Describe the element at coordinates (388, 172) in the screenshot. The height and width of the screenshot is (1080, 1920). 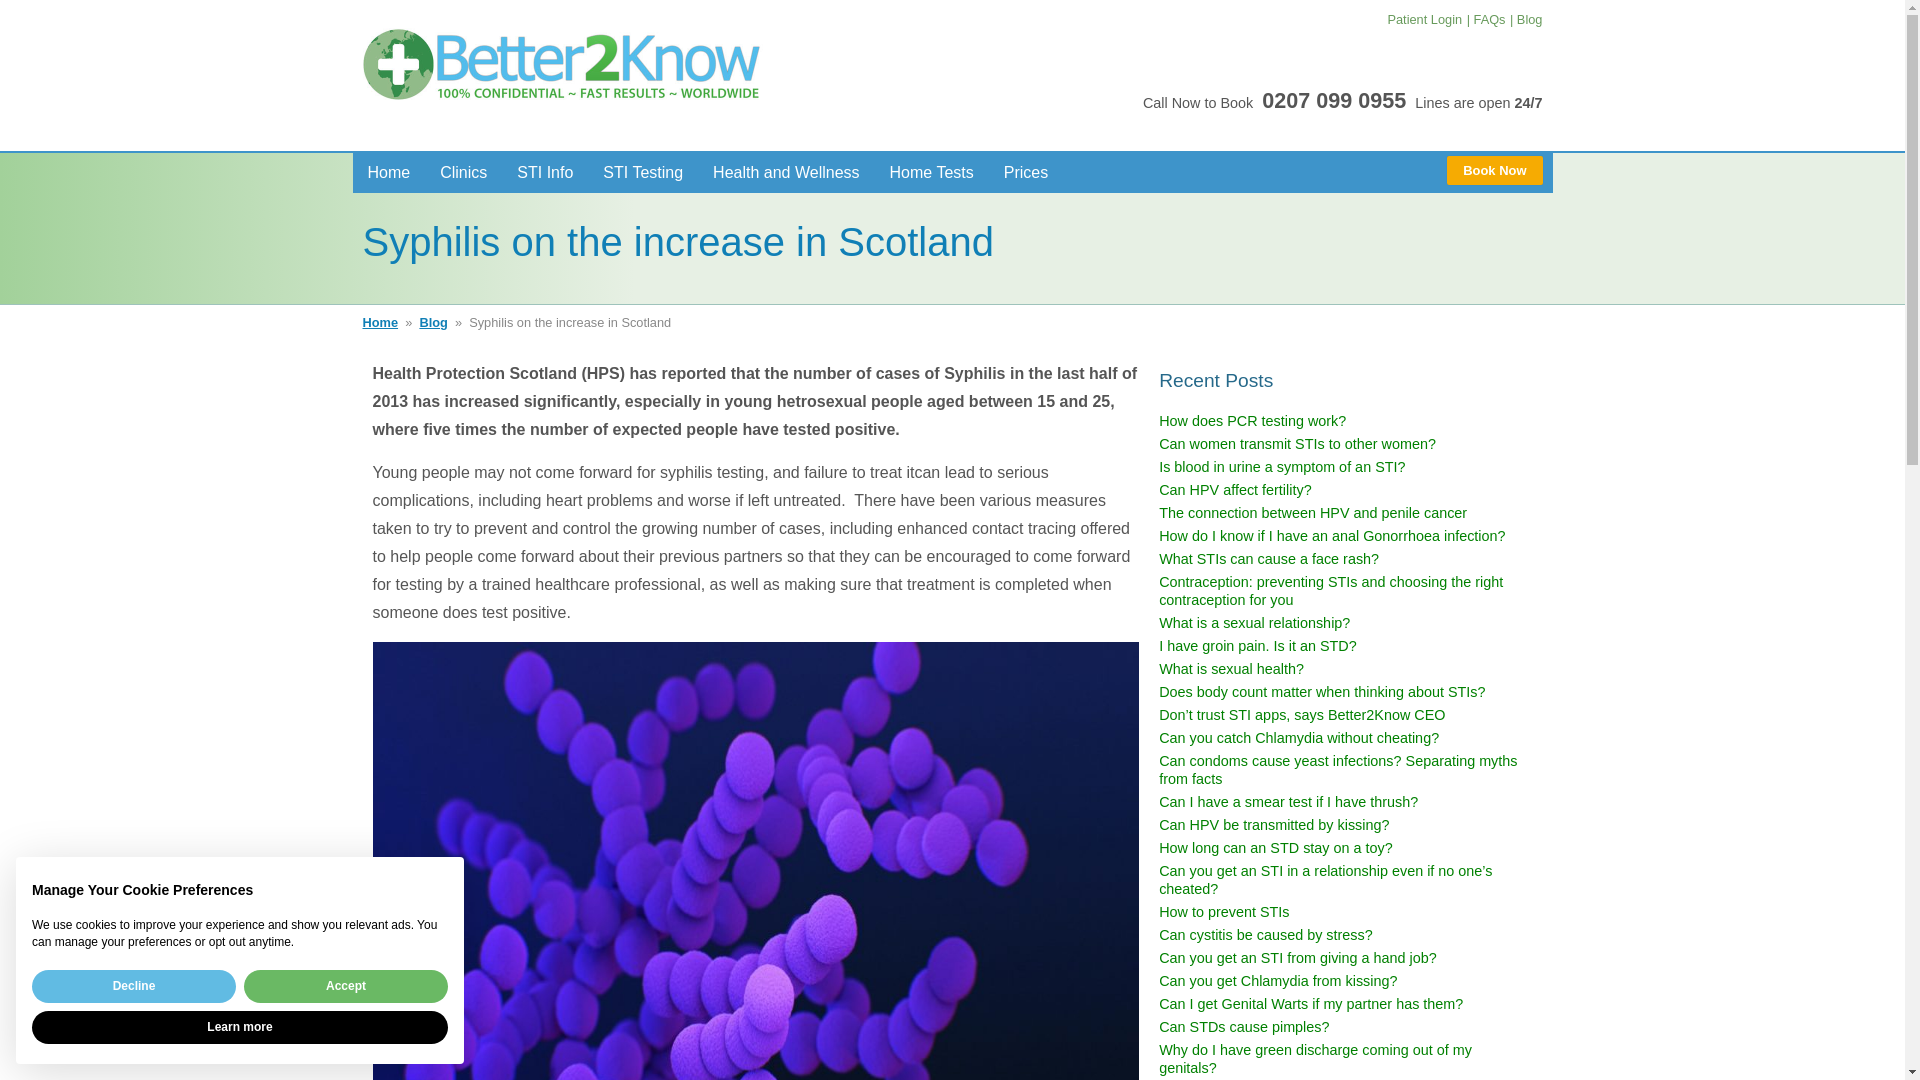
I see `Home` at that location.